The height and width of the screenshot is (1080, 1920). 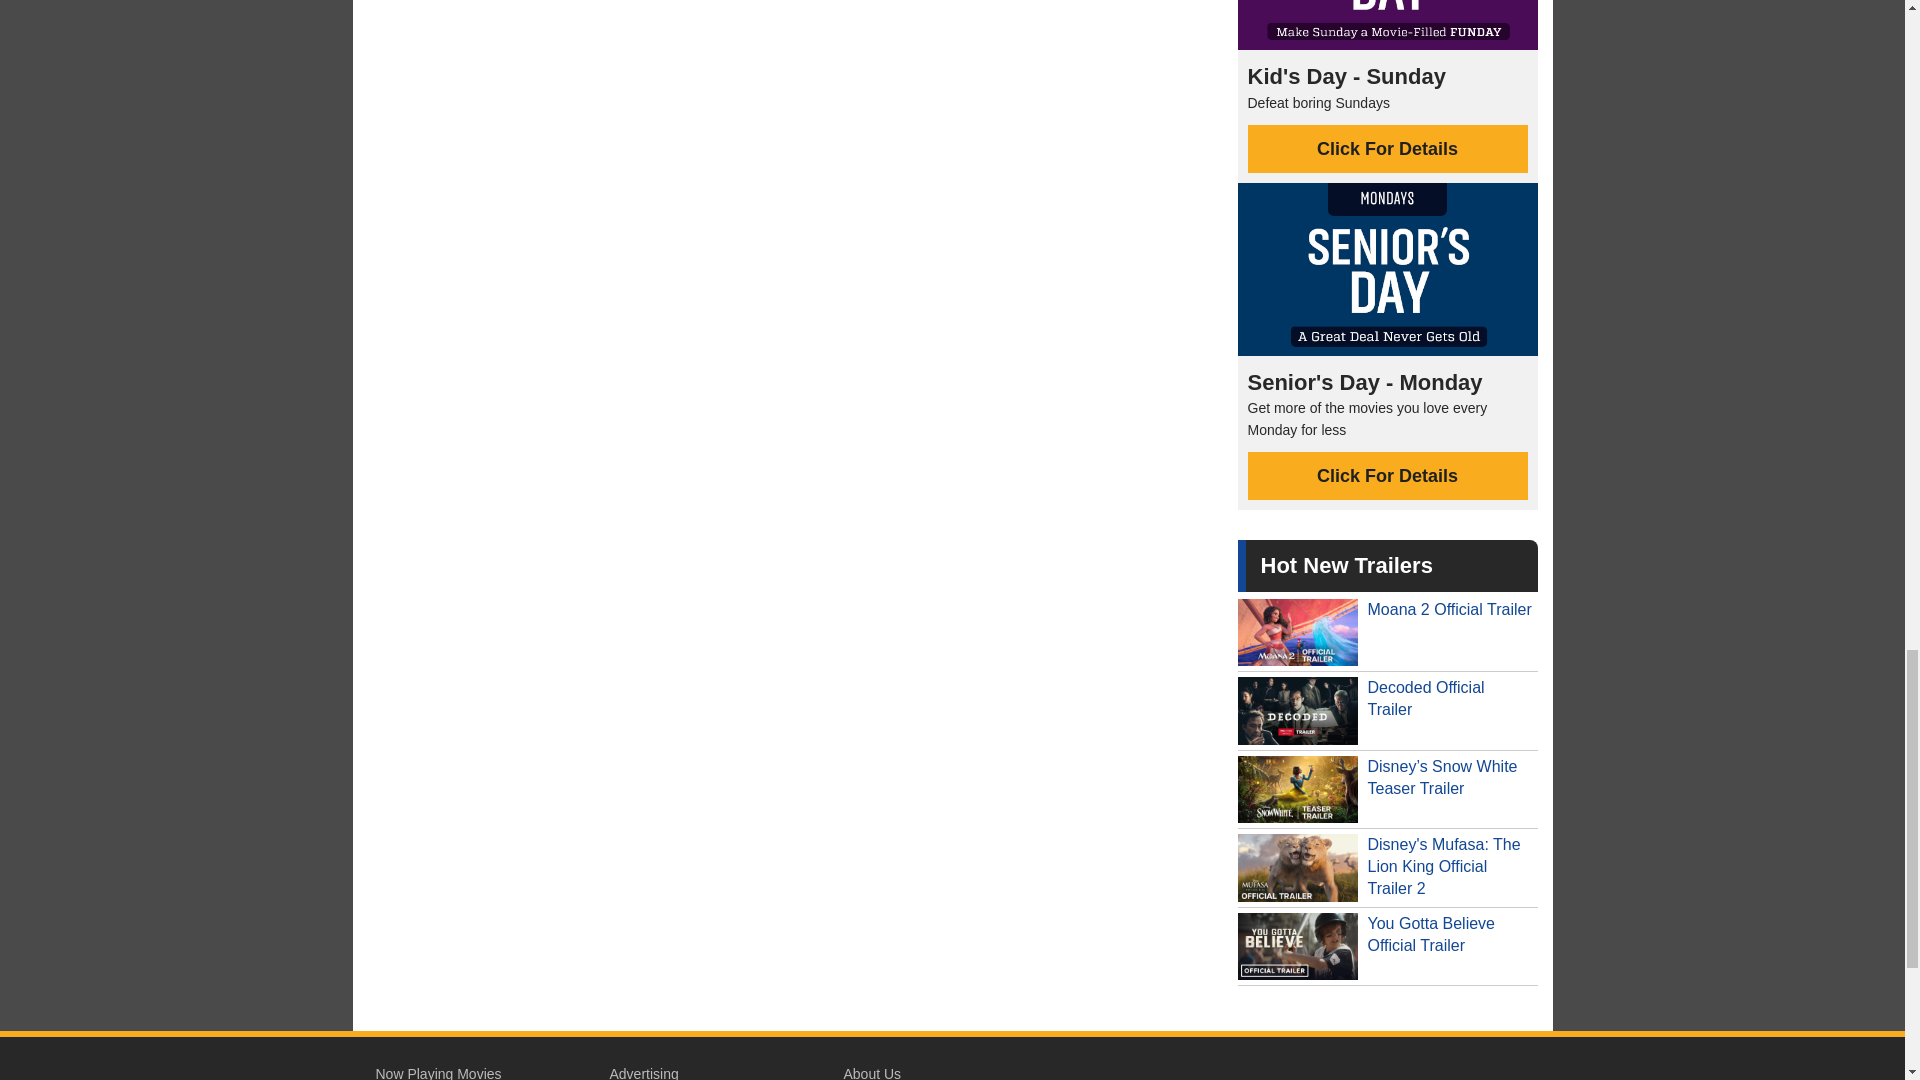 I want to click on Click For Details, so click(x=1388, y=476).